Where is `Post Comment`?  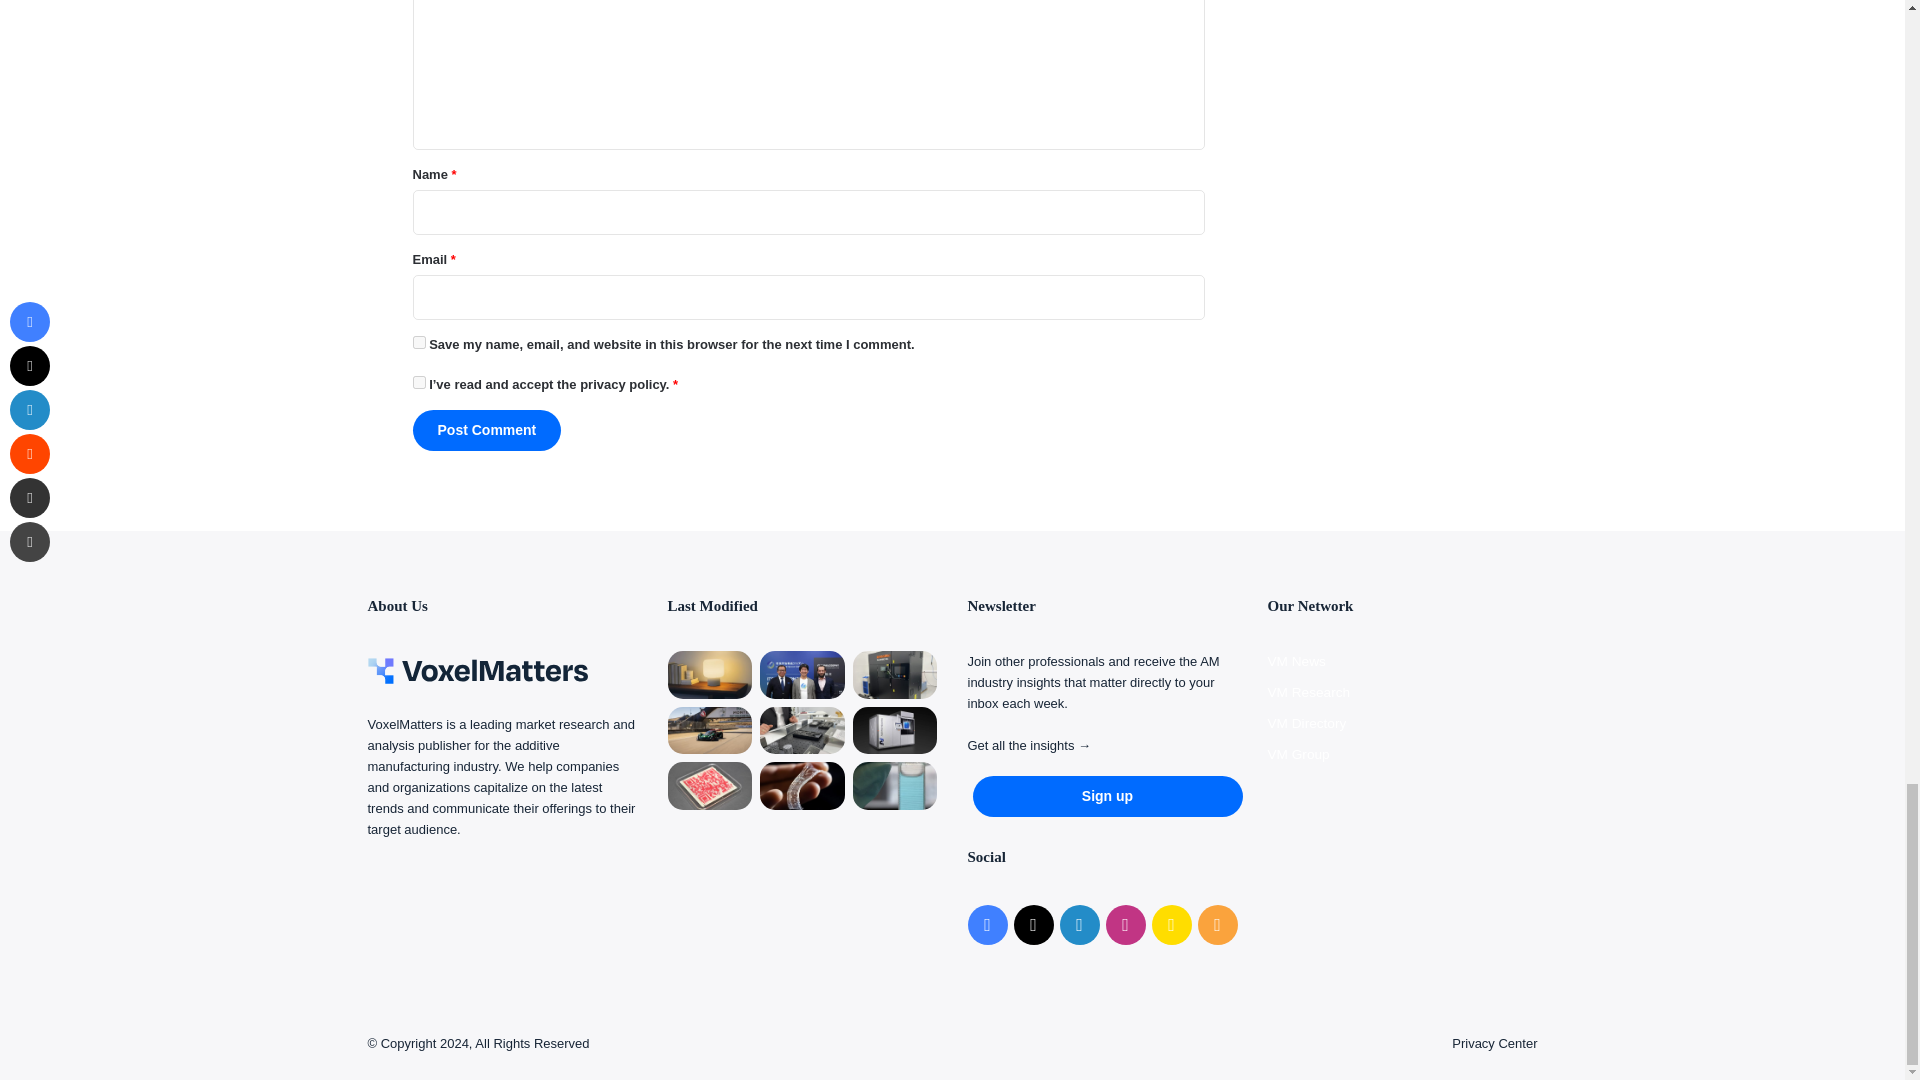 Post Comment is located at coordinates (486, 430).